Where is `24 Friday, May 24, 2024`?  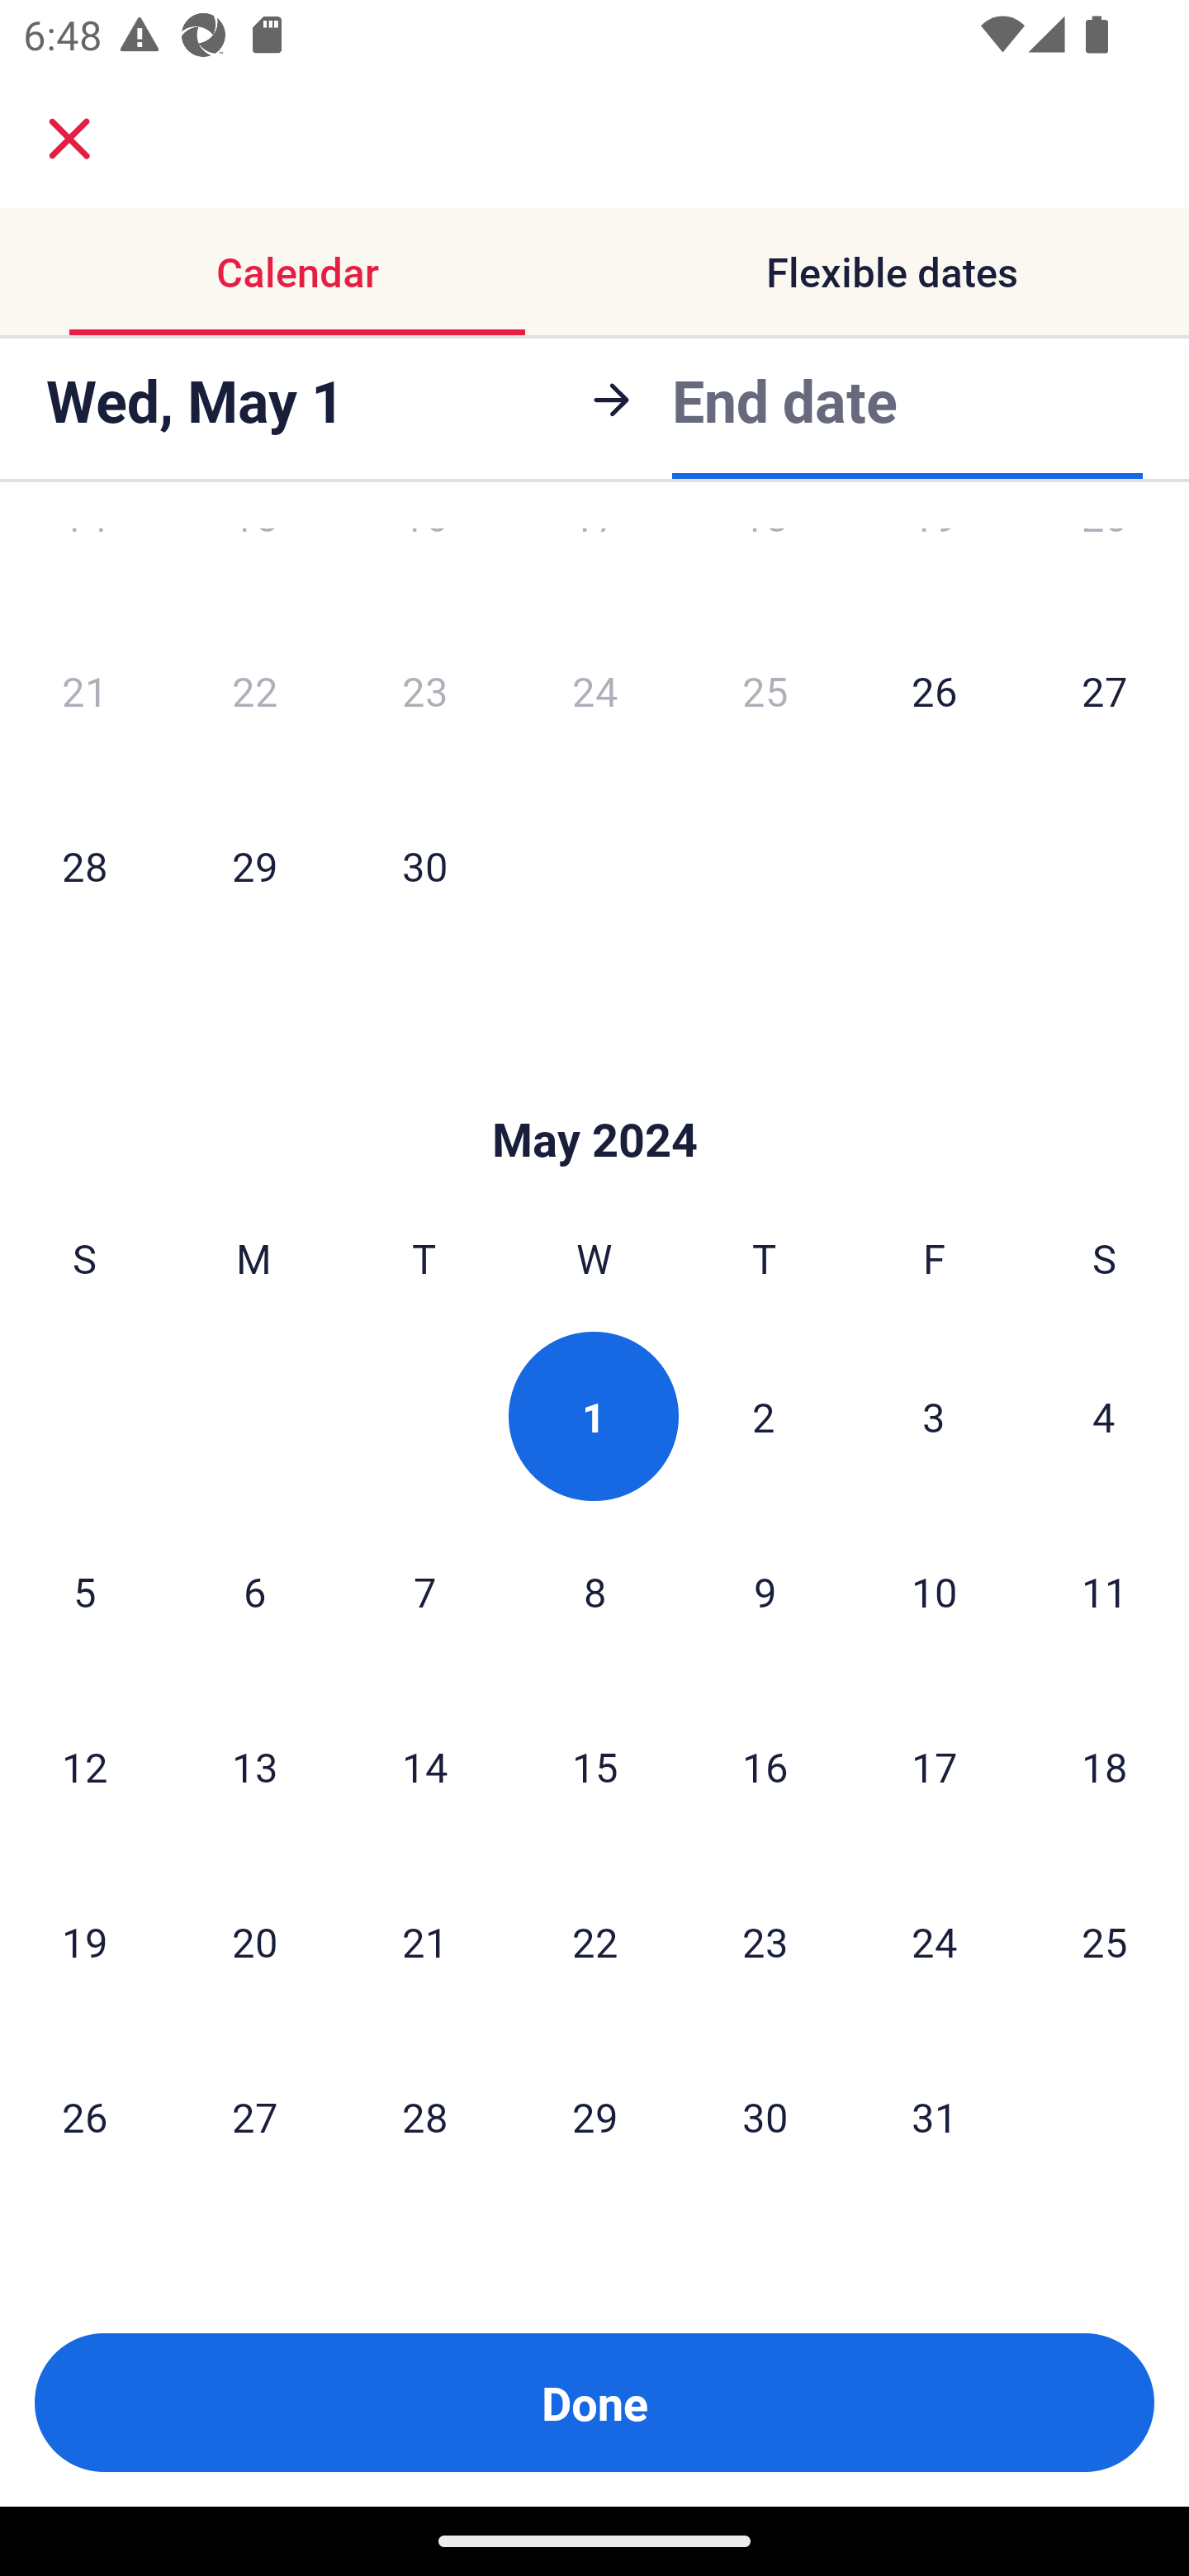 24 Friday, May 24, 2024 is located at coordinates (935, 1942).